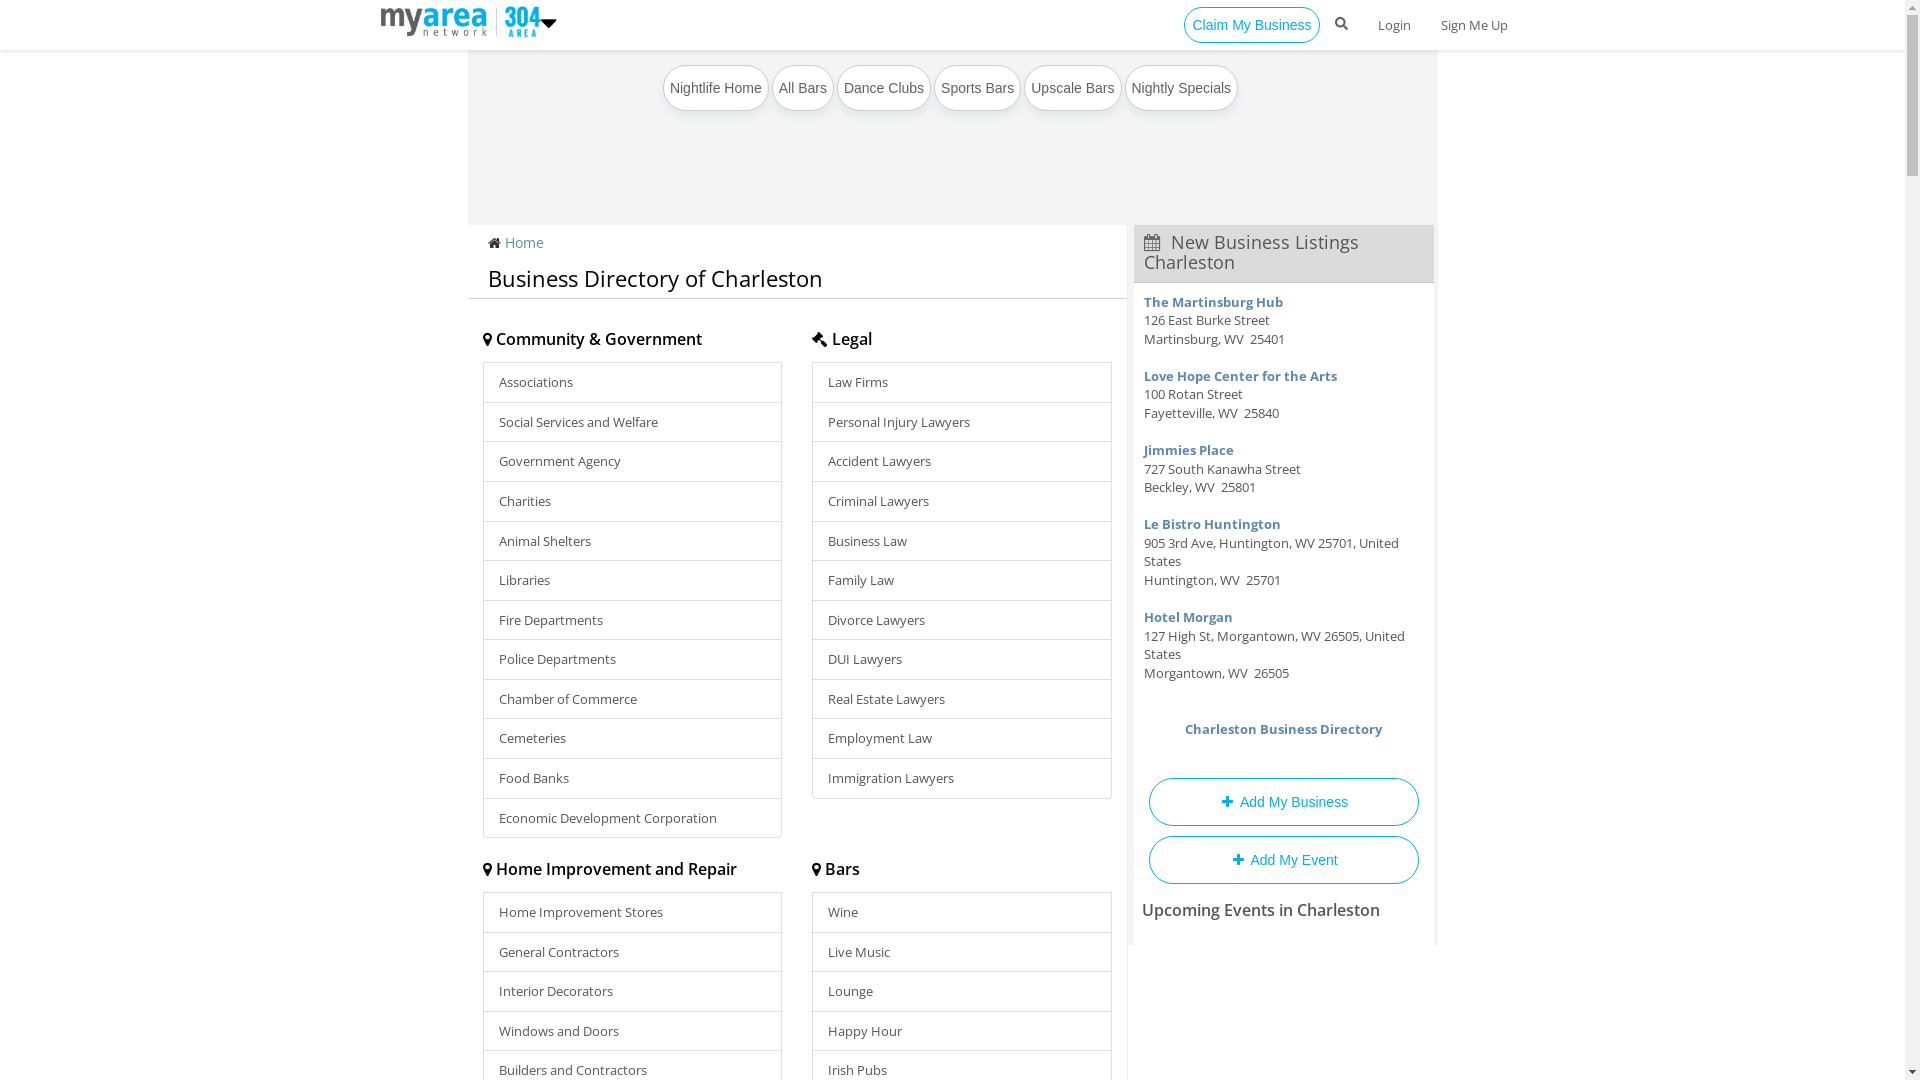  Describe the element at coordinates (1261, 910) in the screenshot. I see `Upcoming Events in Charleston` at that location.